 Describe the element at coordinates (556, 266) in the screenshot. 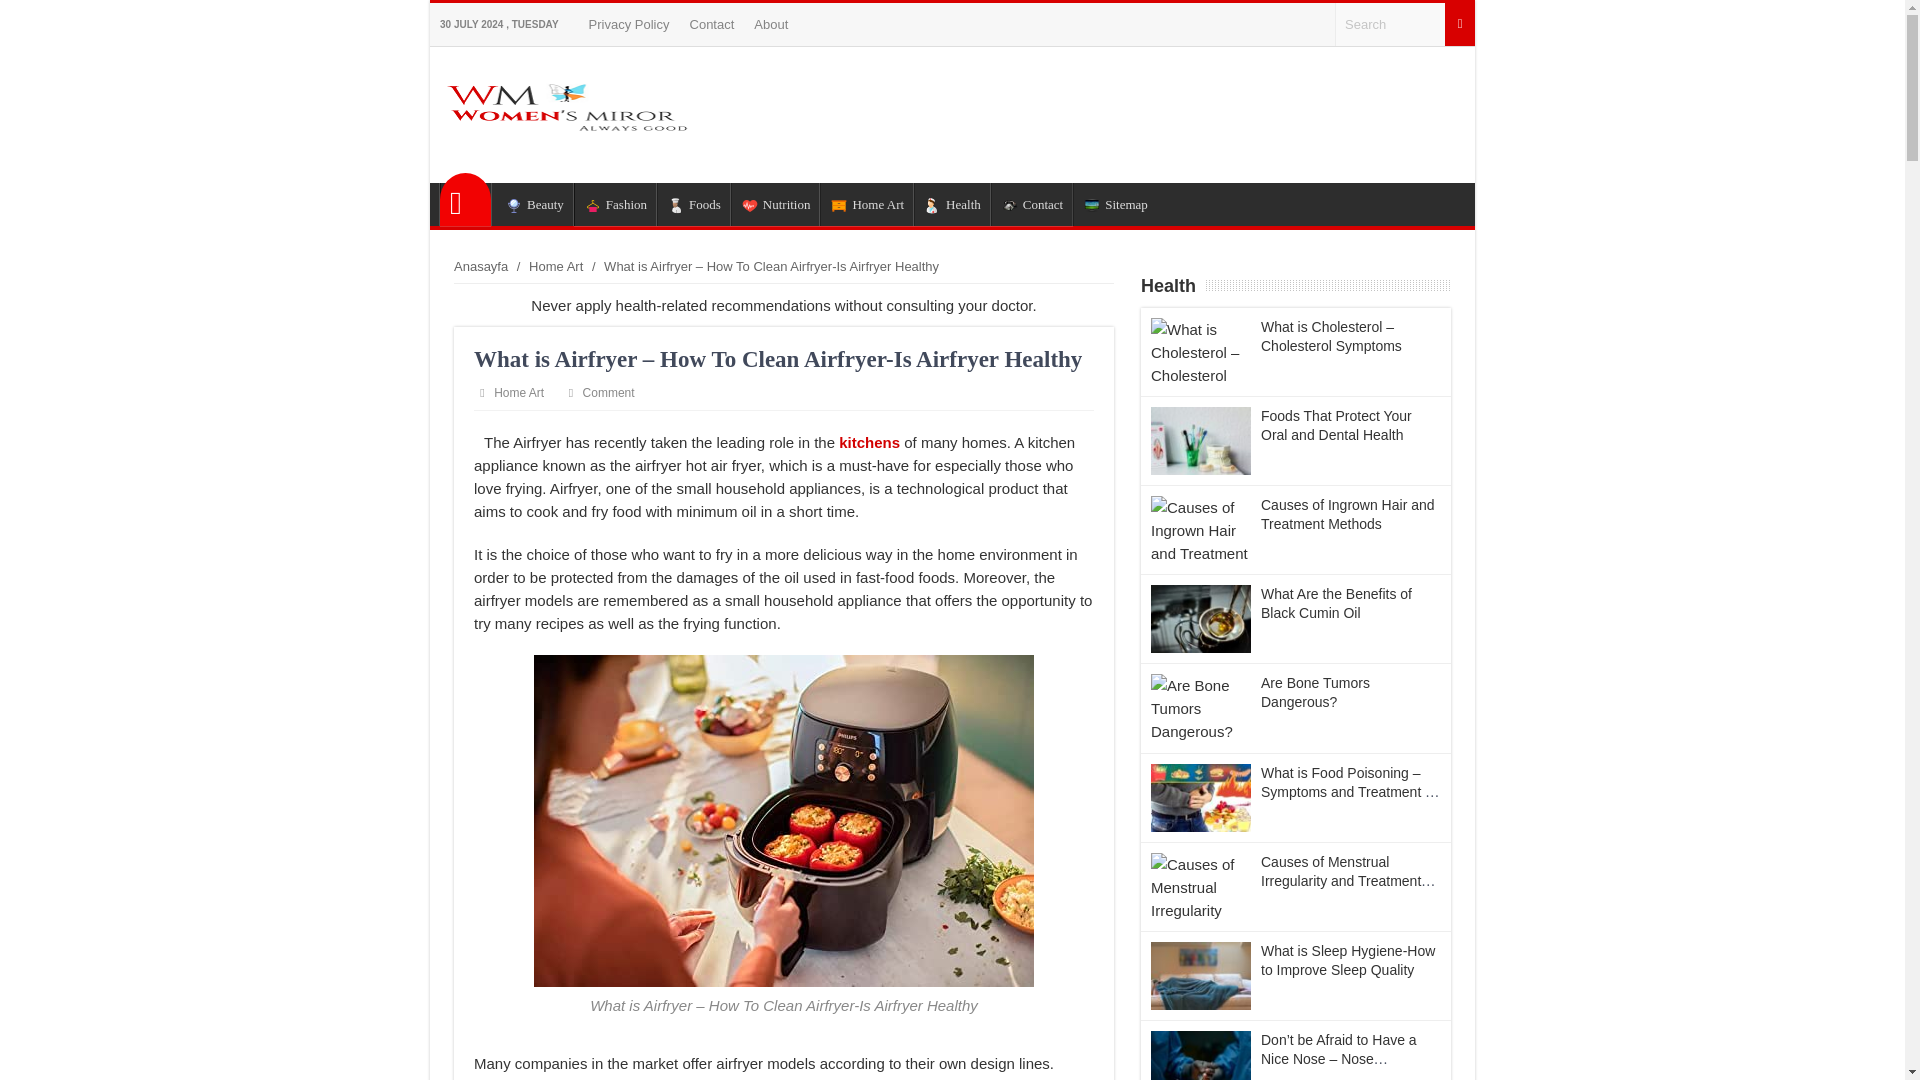

I see `Home Art` at that location.